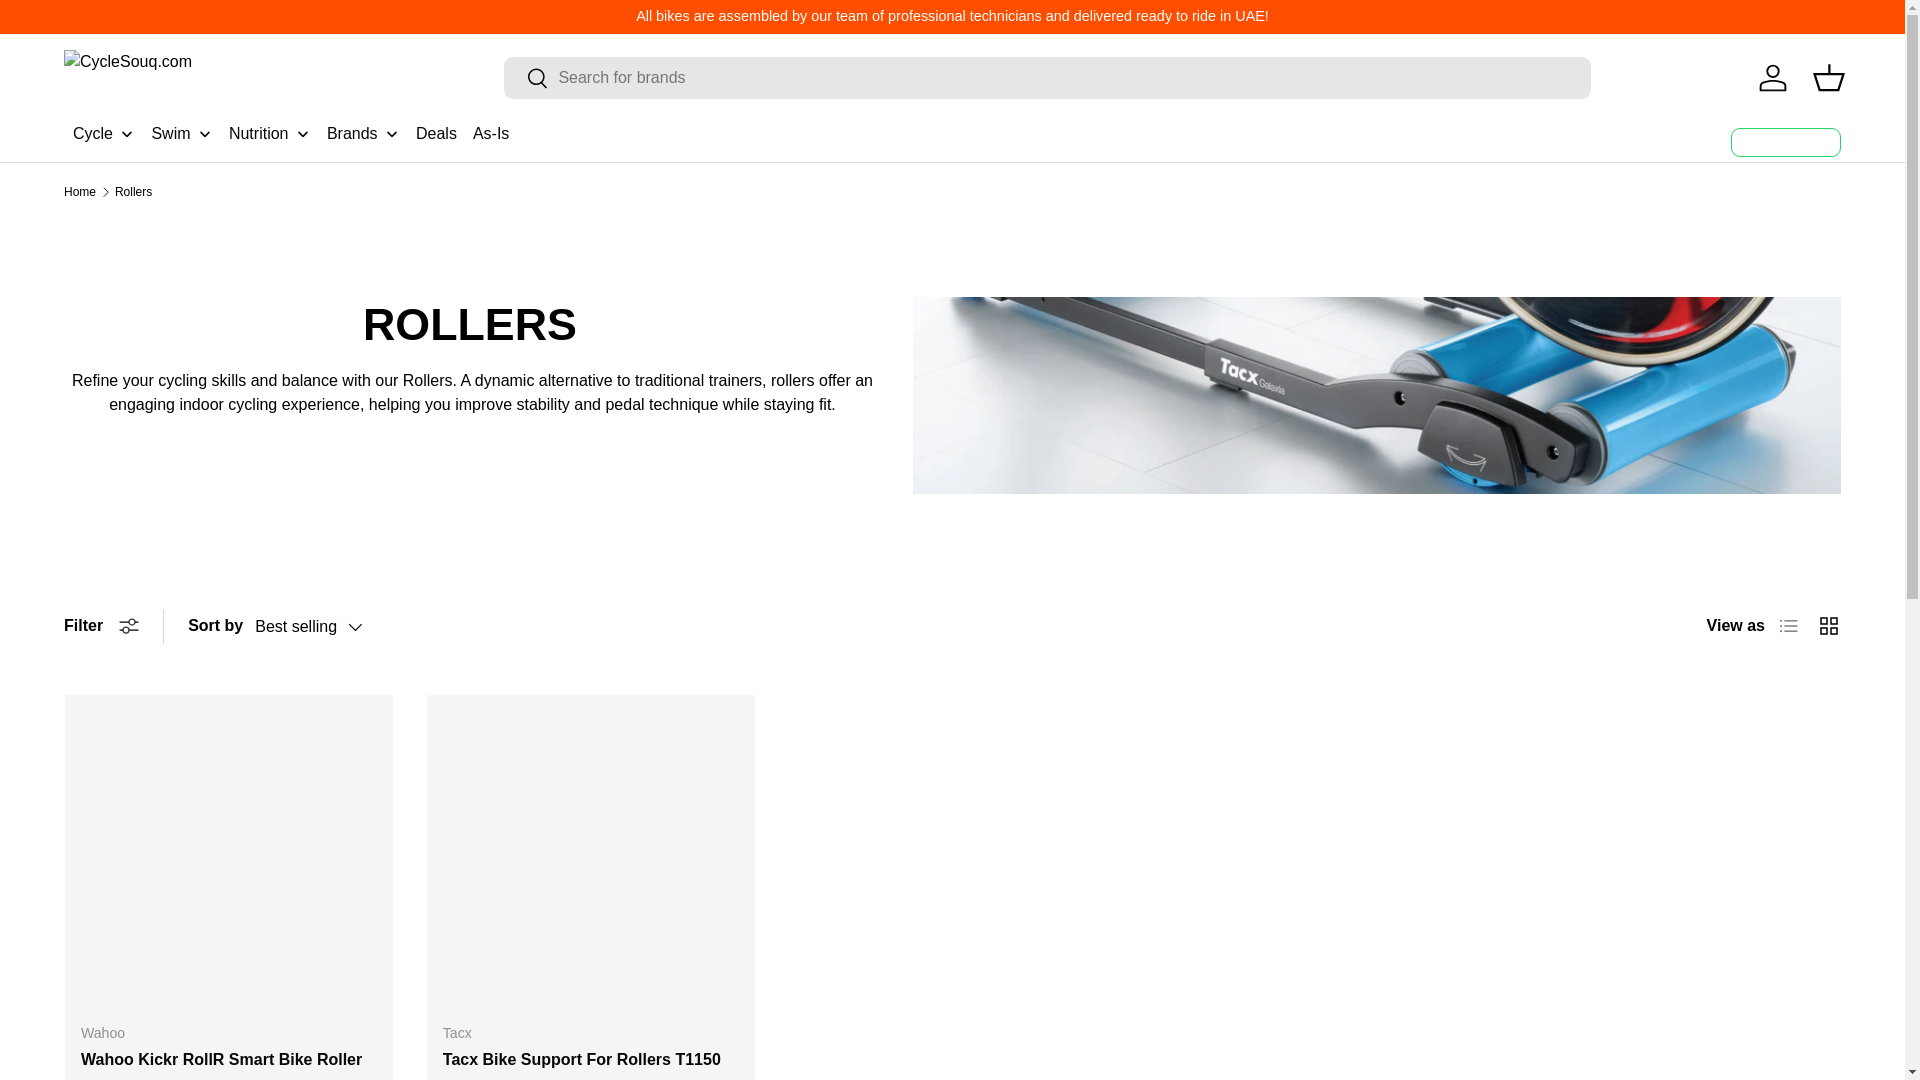 The width and height of the screenshot is (1920, 1080). Describe the element at coordinates (270, 134) in the screenshot. I see `Nutrition` at that location.